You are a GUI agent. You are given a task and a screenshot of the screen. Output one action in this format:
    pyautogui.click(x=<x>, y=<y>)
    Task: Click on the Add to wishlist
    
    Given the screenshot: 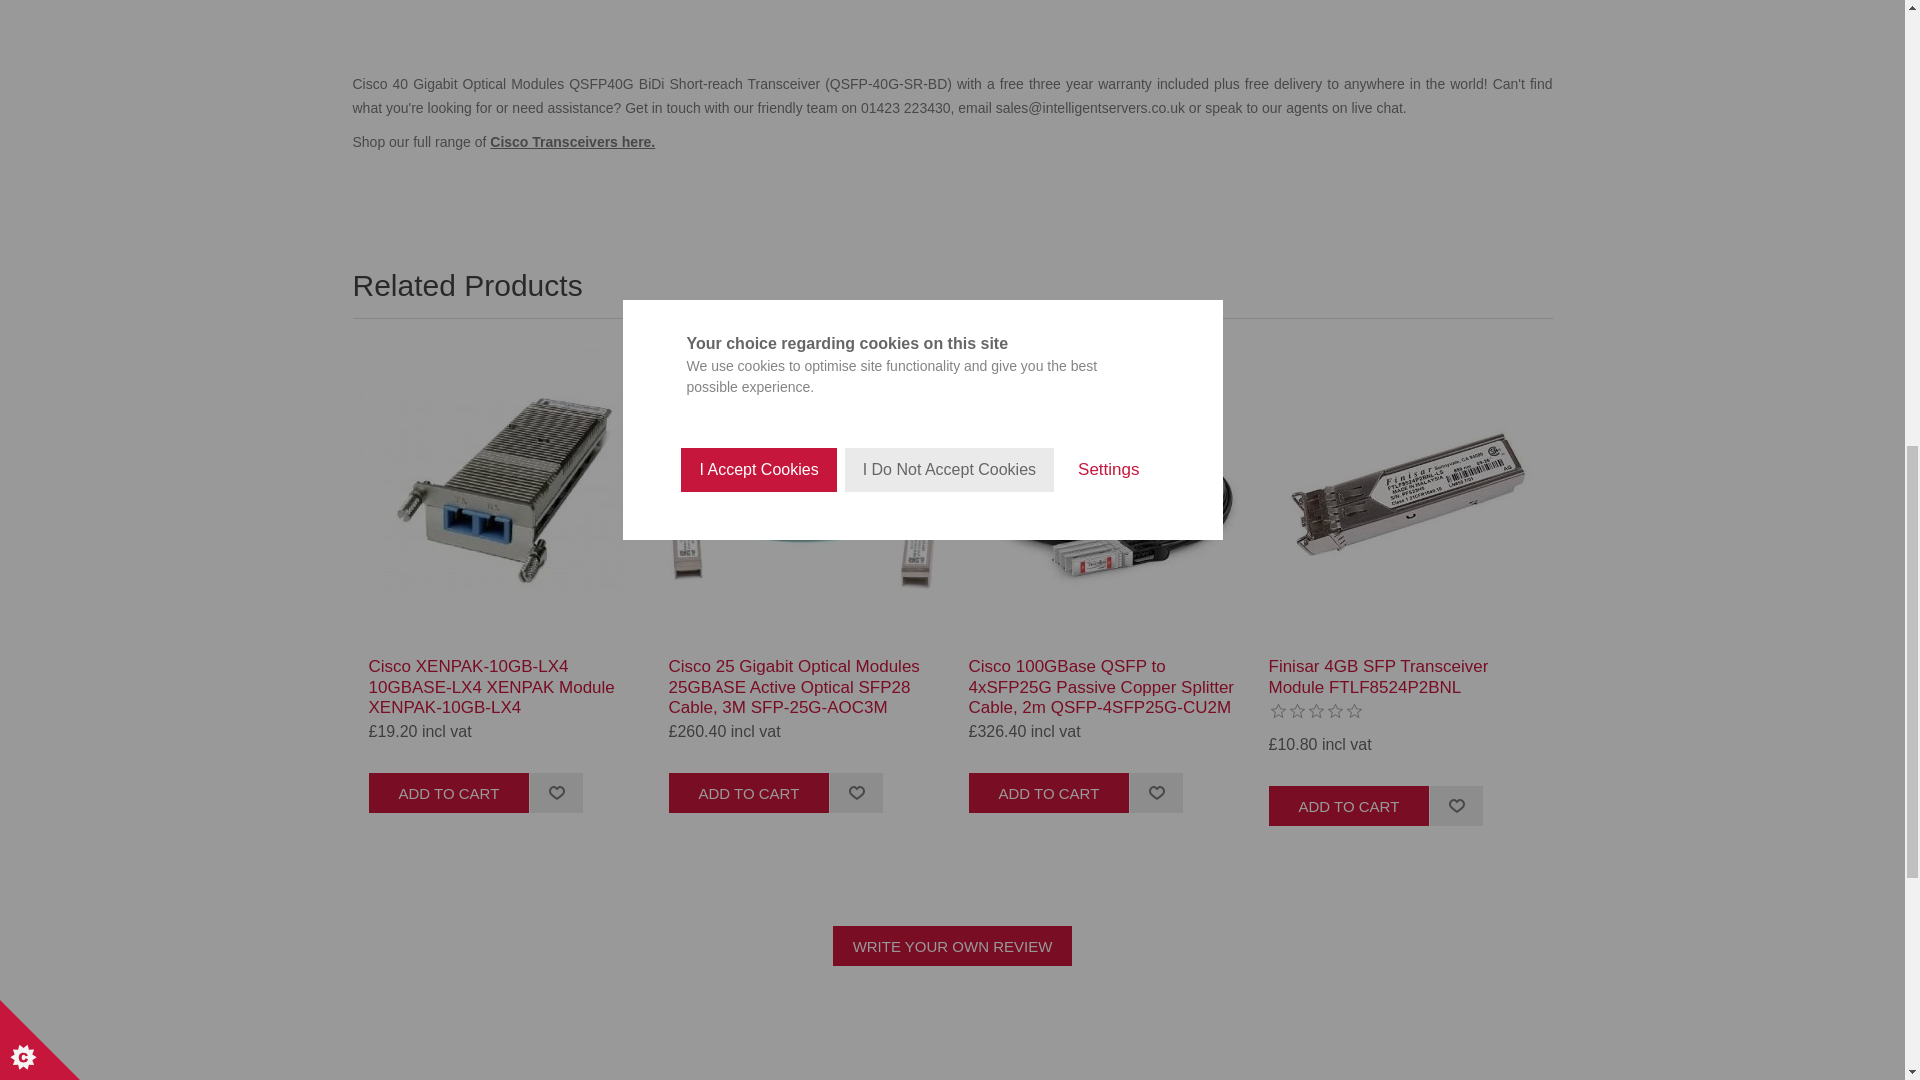 What is the action you would take?
    pyautogui.click(x=1455, y=806)
    